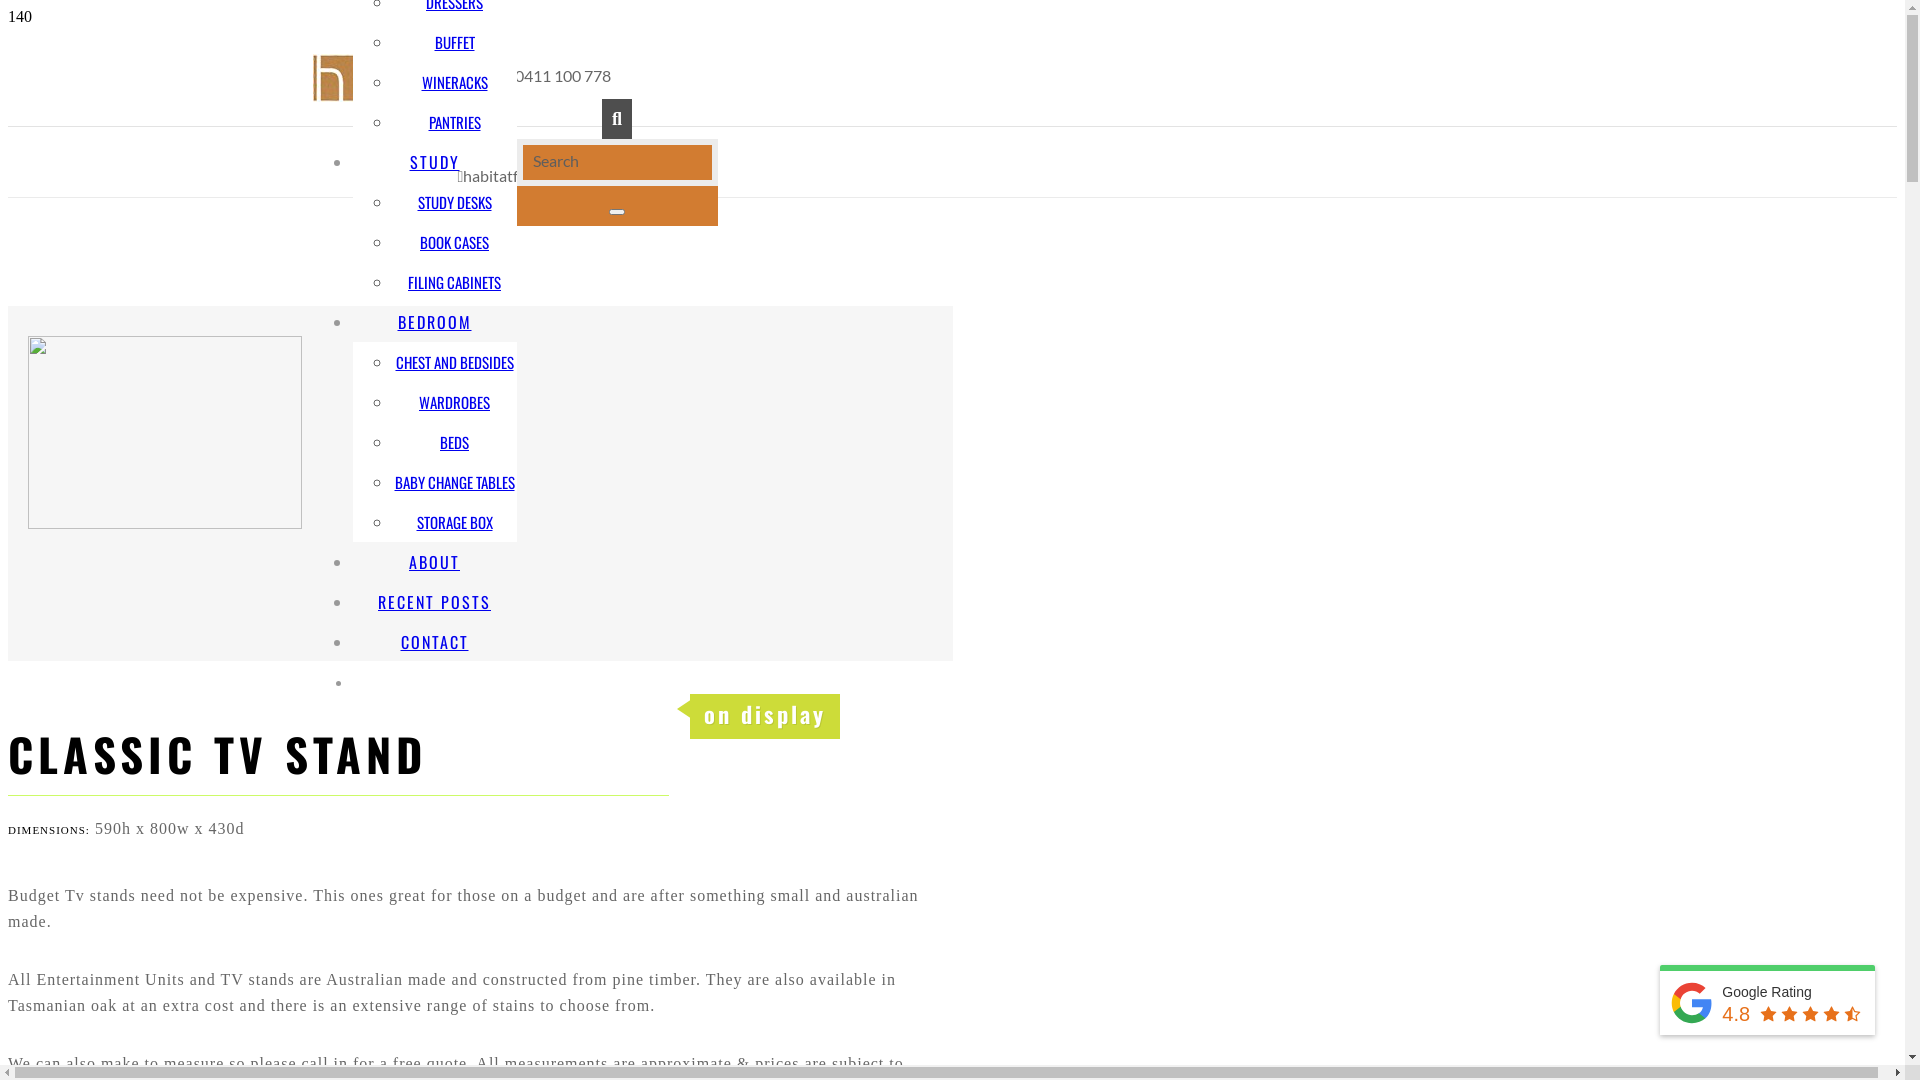 The height and width of the screenshot is (1080, 1920). Describe the element at coordinates (454, 482) in the screenshot. I see `BABY CHANGE TABLES` at that location.